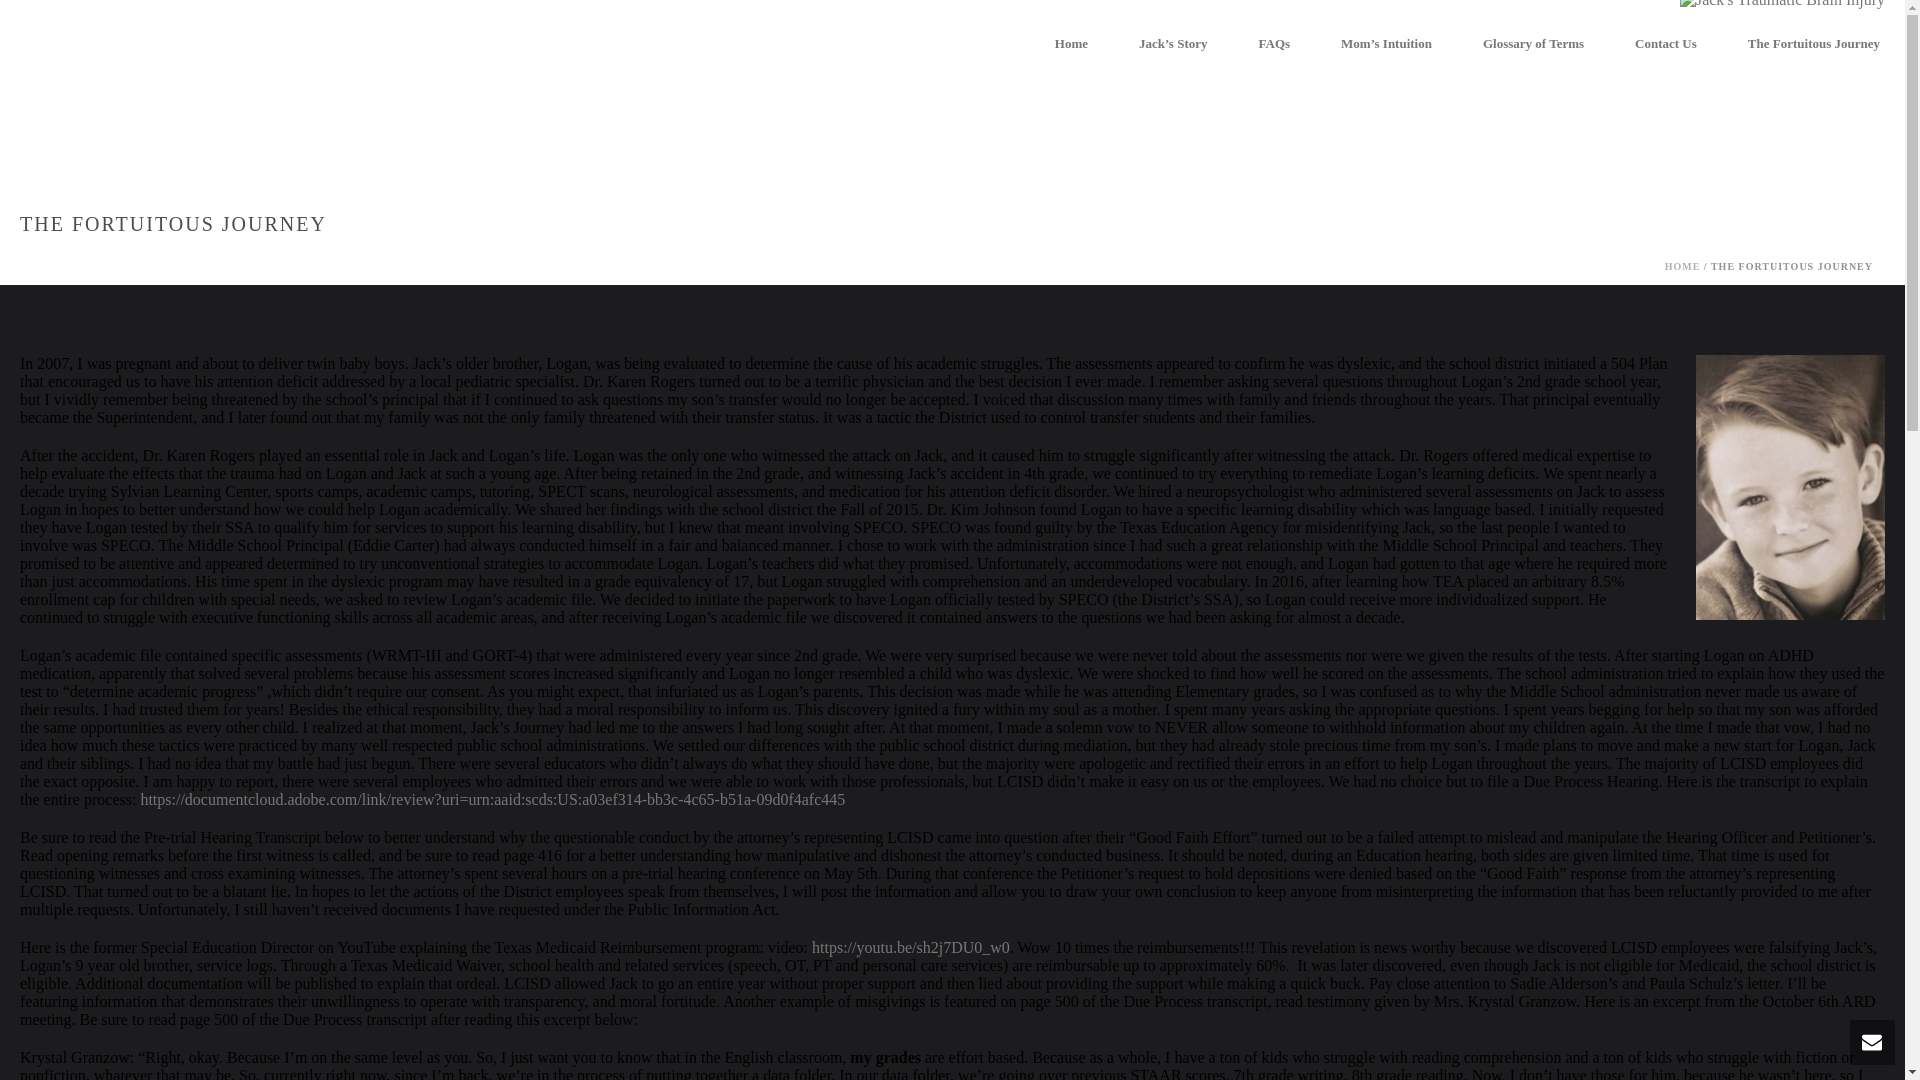 The height and width of the screenshot is (1080, 1920). Describe the element at coordinates (1071, 44) in the screenshot. I see `Home` at that location.